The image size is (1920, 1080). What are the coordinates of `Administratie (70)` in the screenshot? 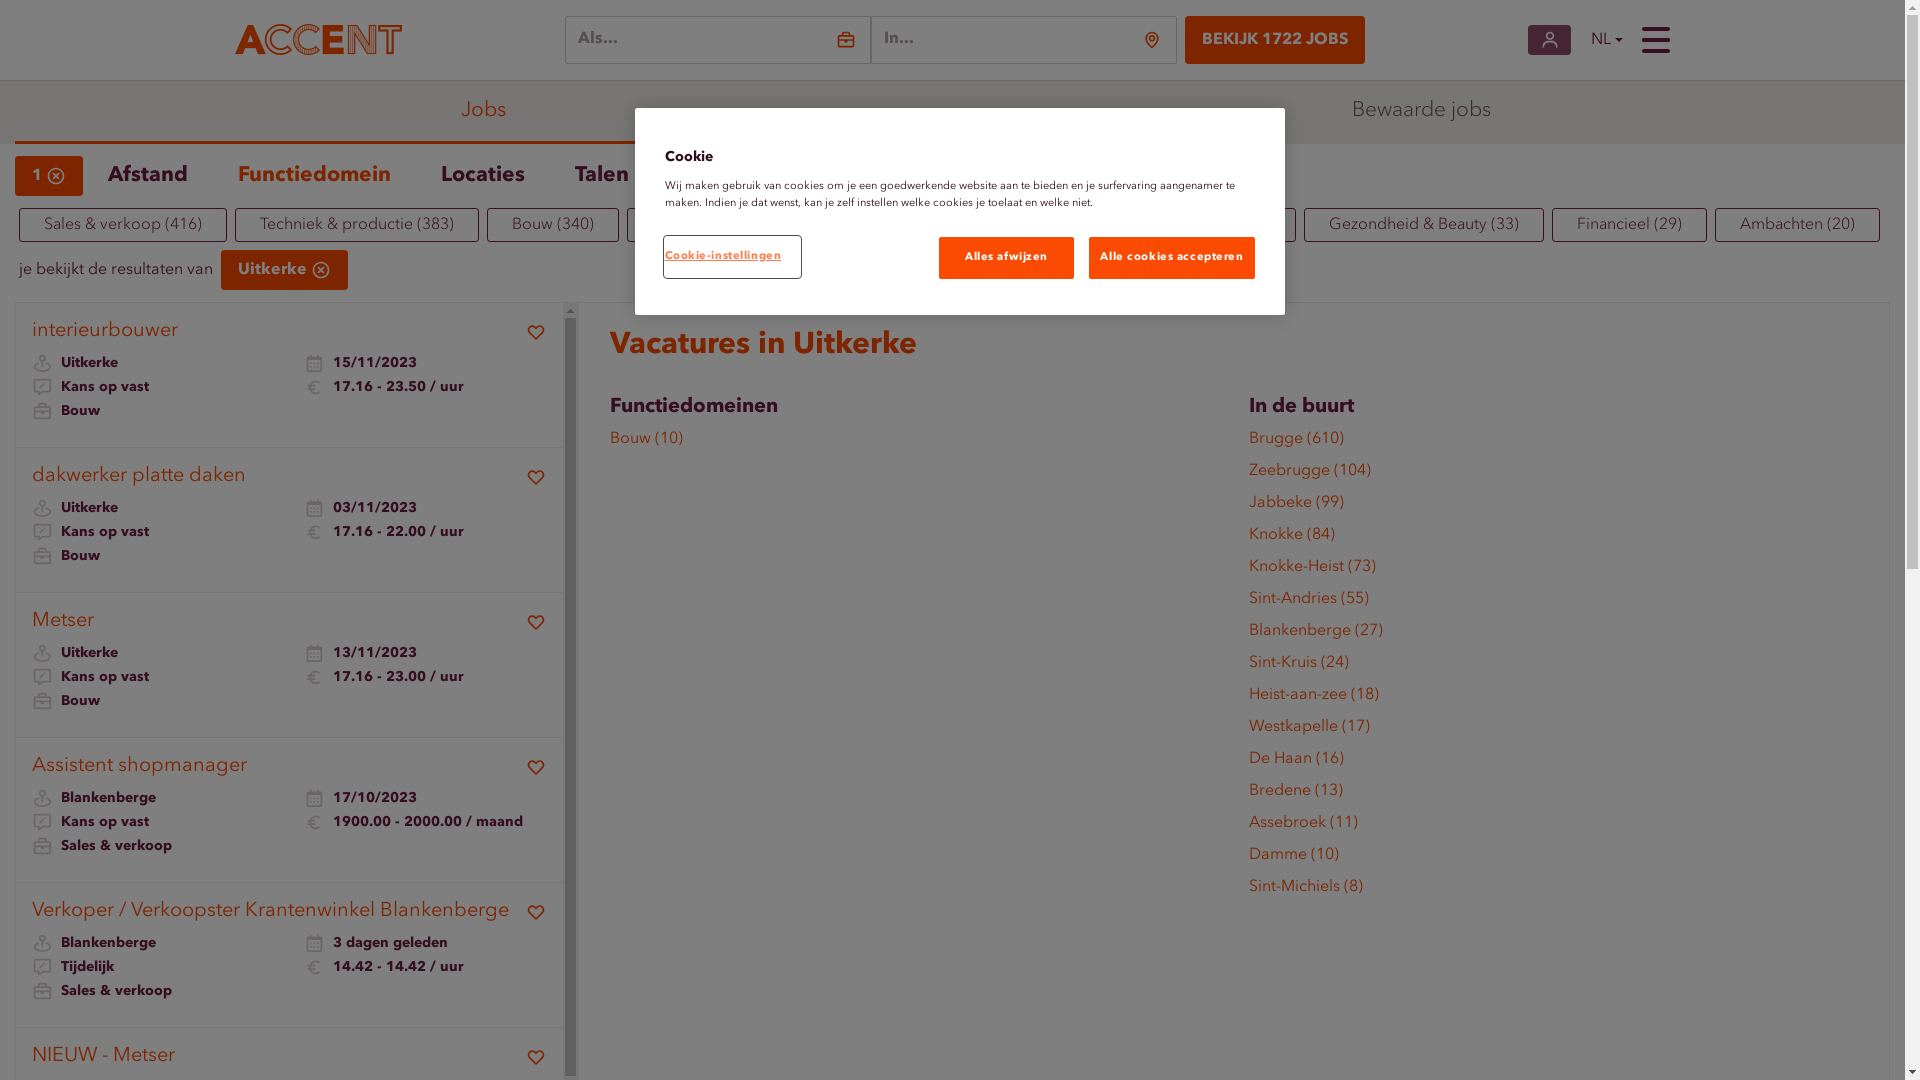 It's located at (1207, 225).